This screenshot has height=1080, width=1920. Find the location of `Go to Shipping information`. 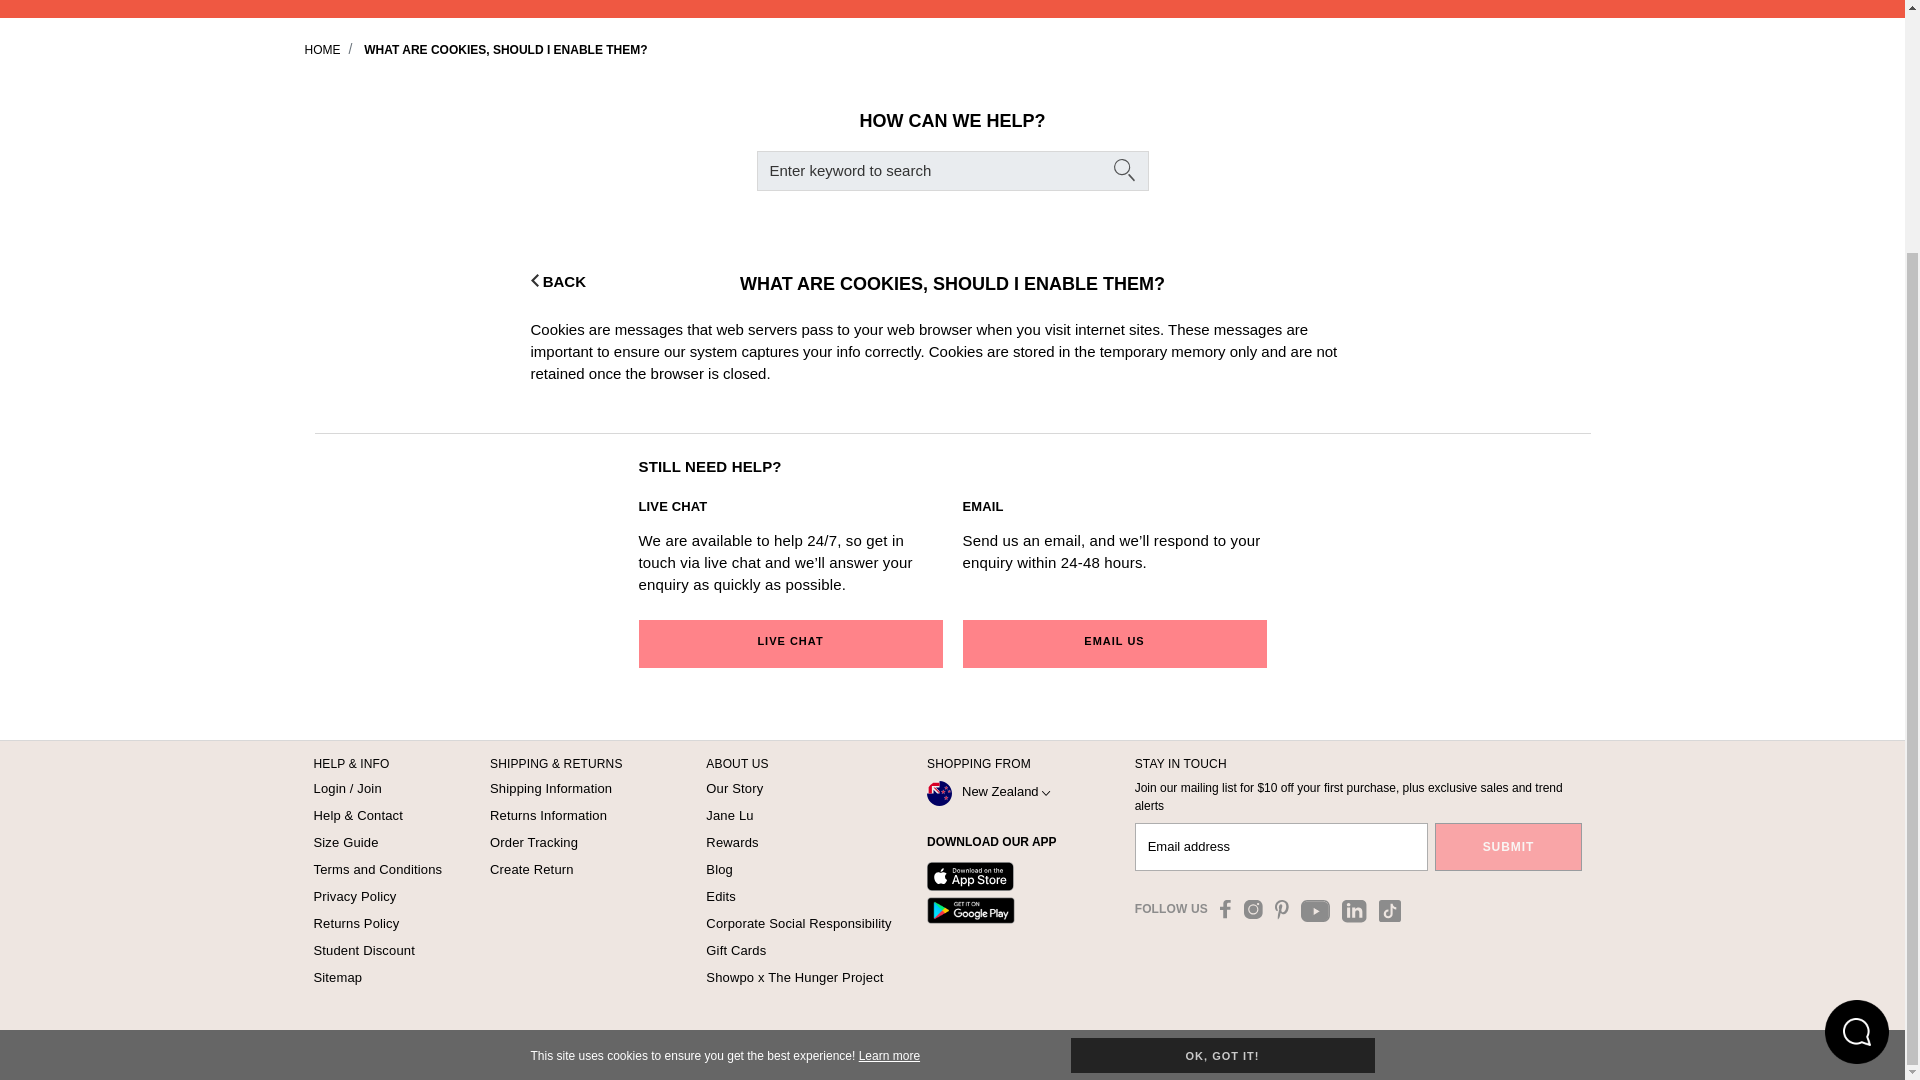

Go to Shipping information is located at coordinates (550, 788).